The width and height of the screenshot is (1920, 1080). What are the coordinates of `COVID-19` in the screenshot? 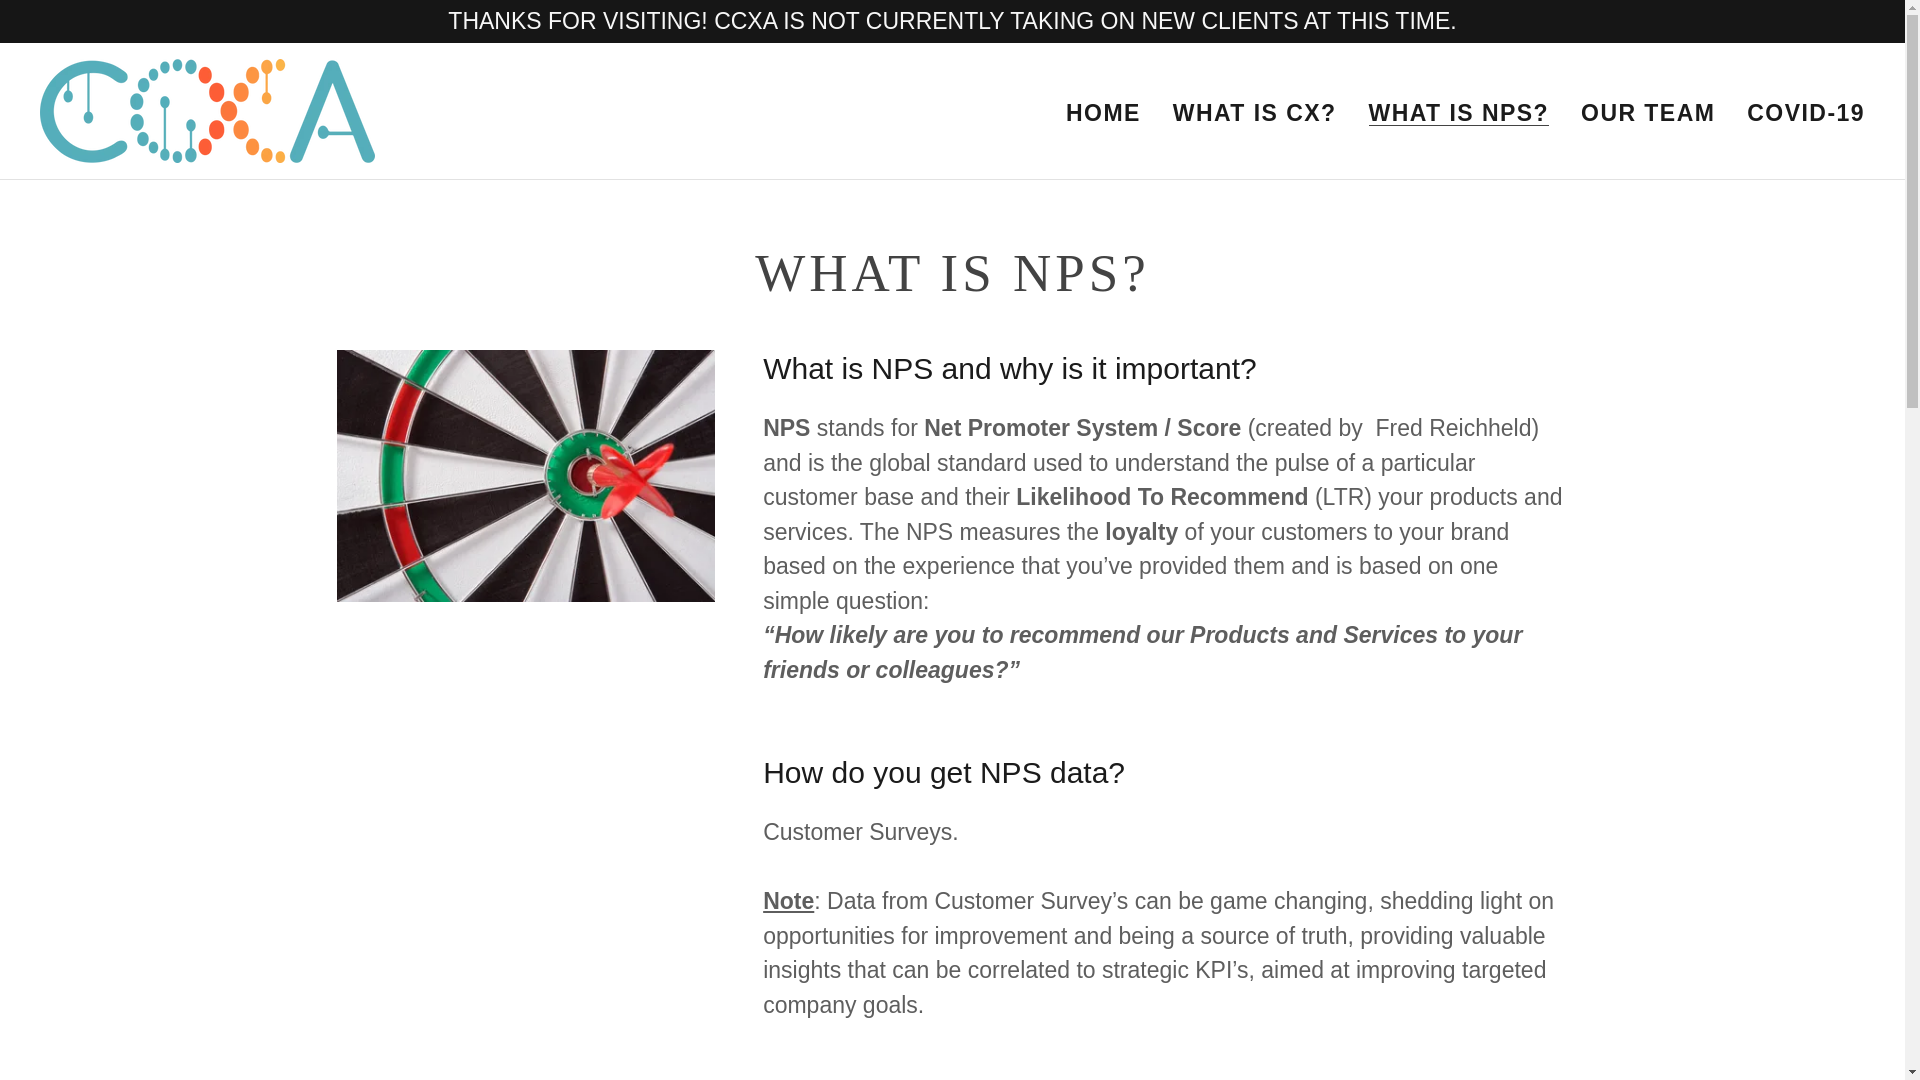 It's located at (1806, 112).